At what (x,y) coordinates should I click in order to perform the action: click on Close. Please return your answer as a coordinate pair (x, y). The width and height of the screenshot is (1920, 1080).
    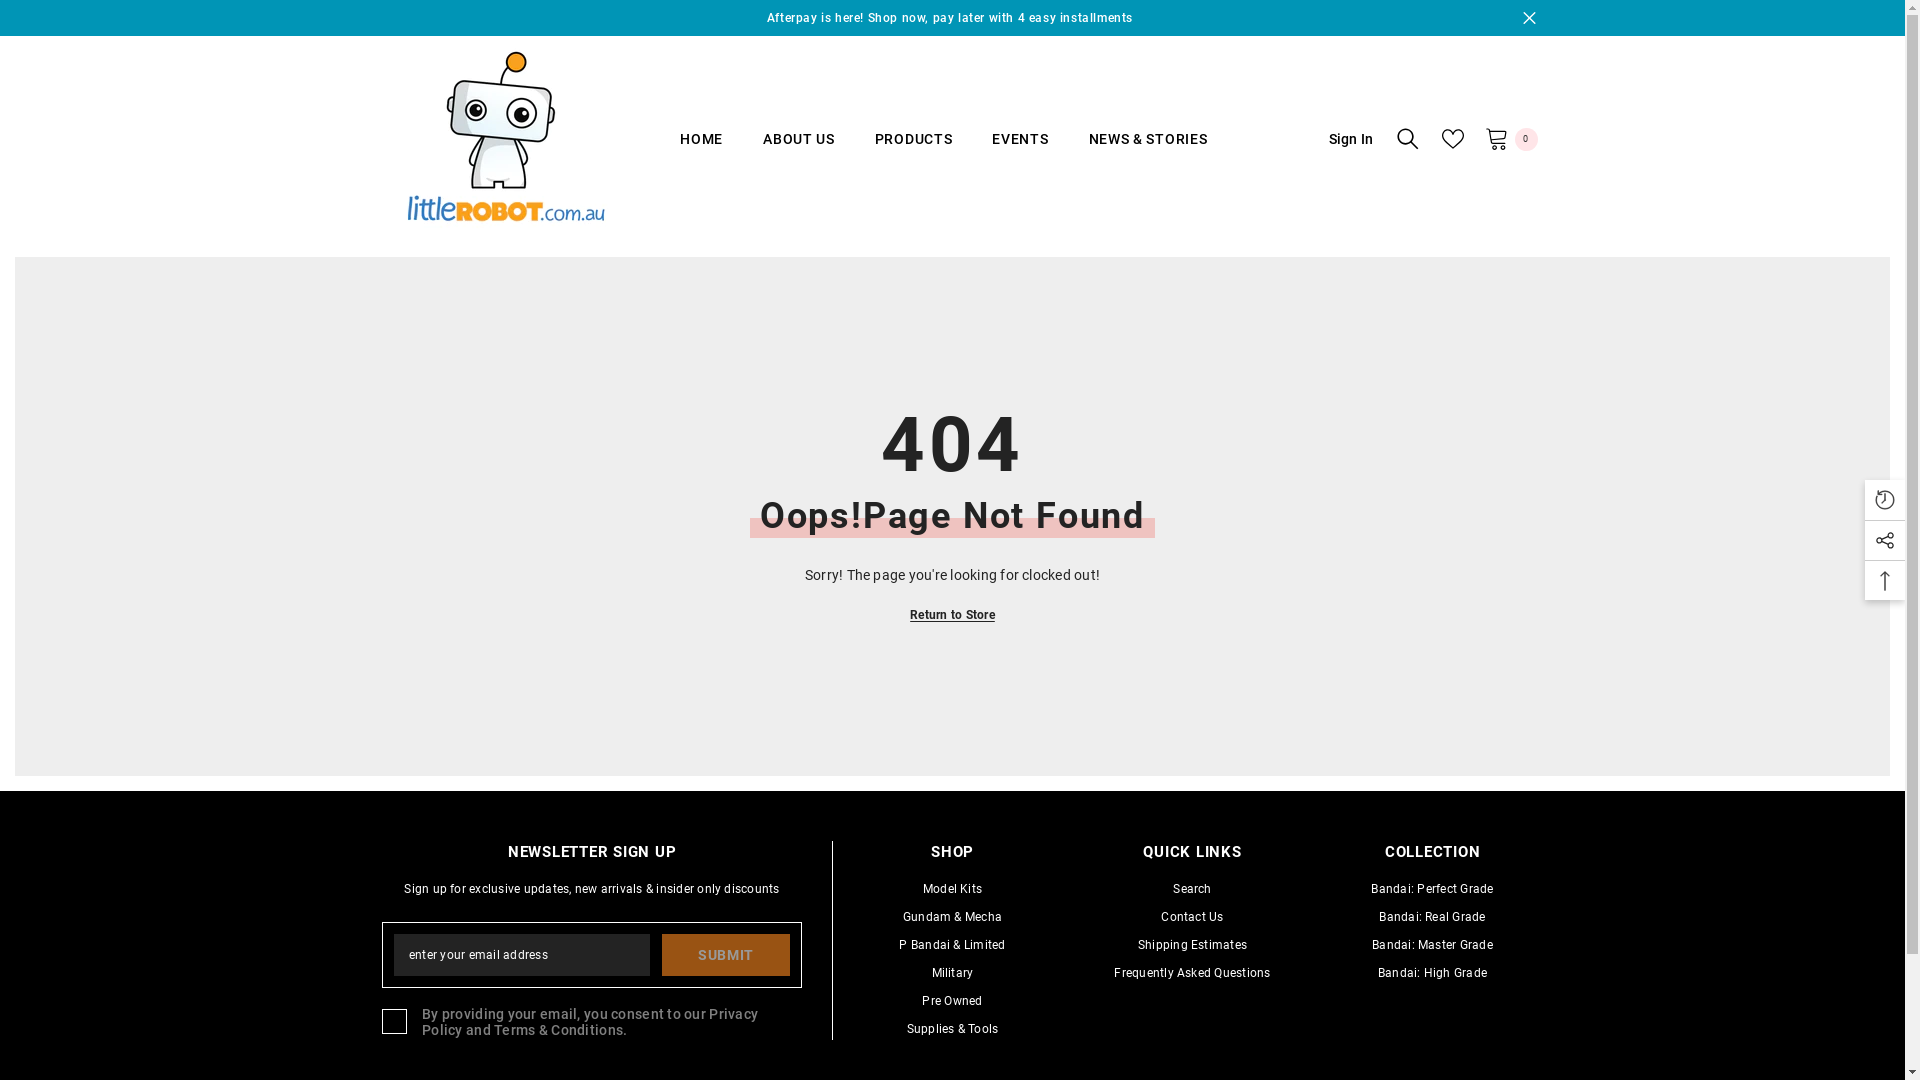
    Looking at the image, I should click on (1528, 18).